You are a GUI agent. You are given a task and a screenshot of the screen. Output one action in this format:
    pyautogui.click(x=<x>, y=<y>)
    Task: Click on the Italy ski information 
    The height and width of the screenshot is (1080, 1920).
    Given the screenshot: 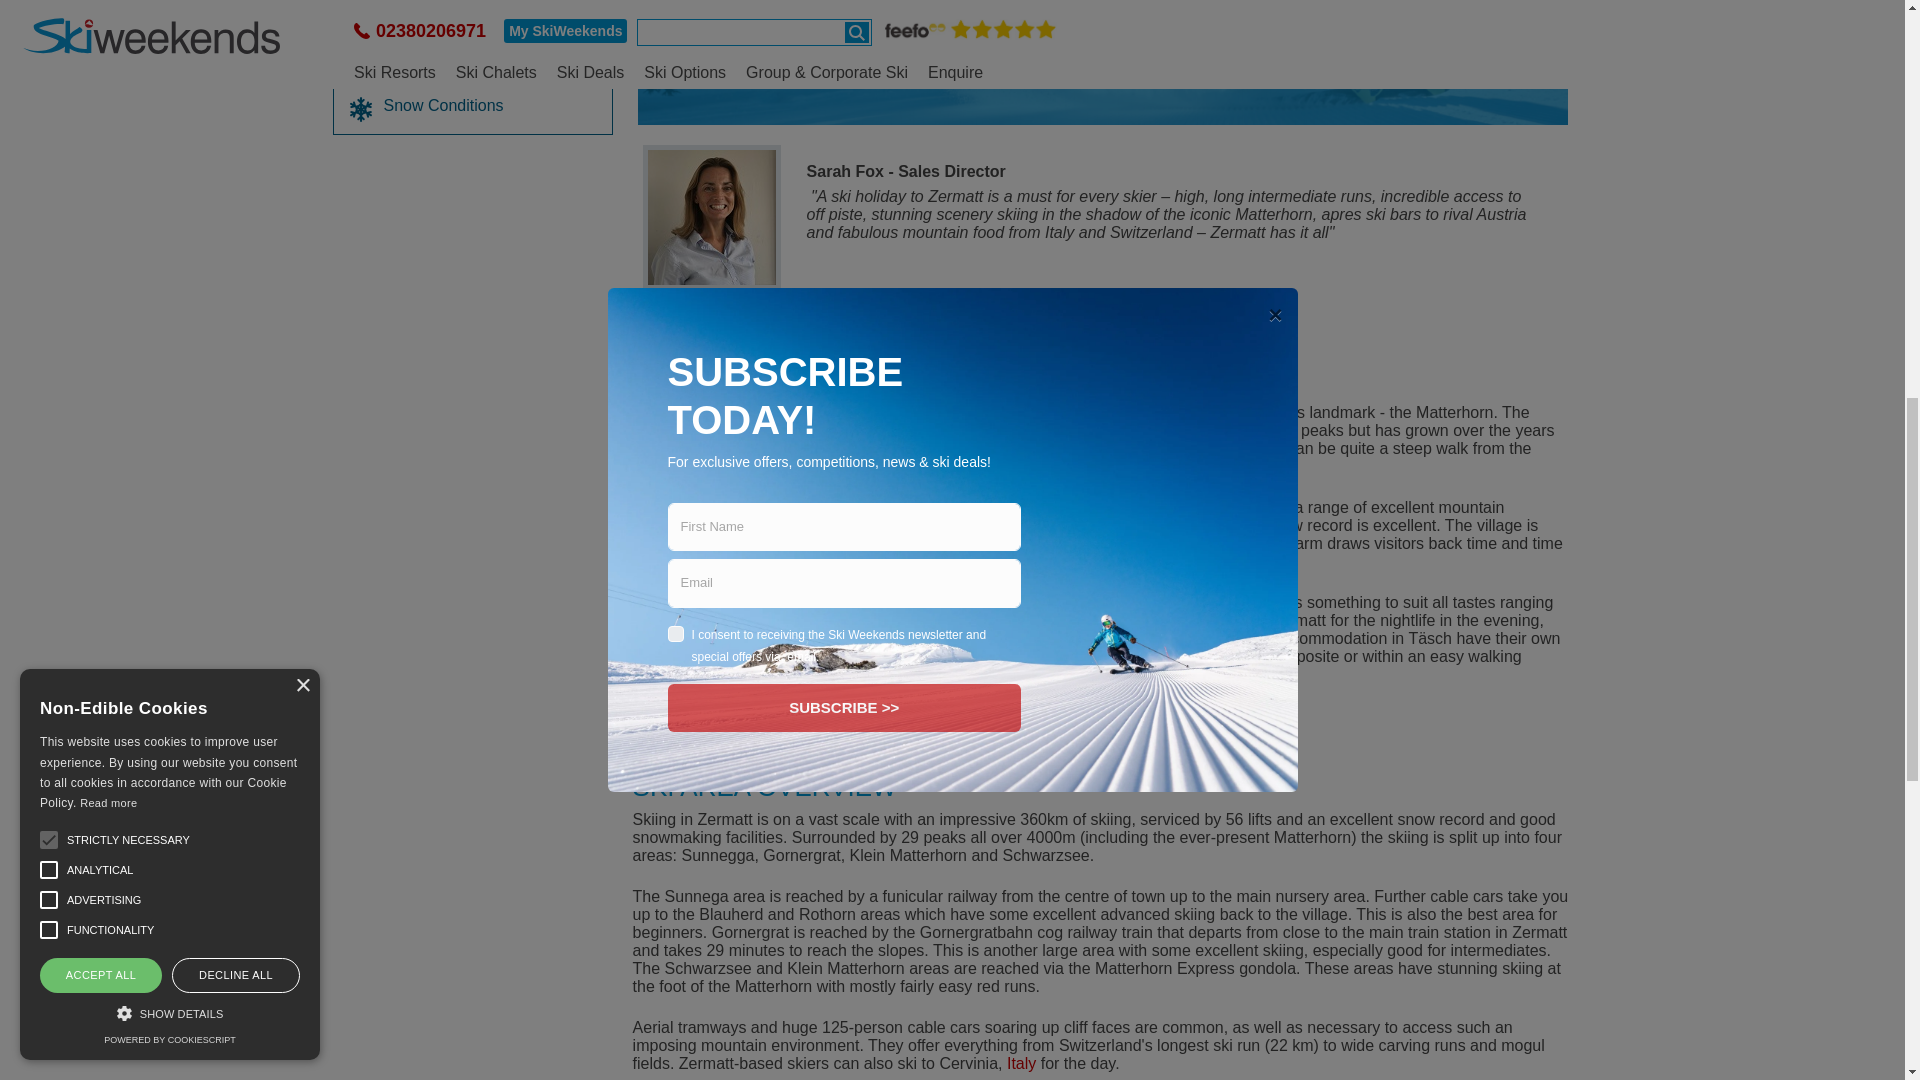 What is the action you would take?
    pyautogui.click(x=1021, y=1064)
    